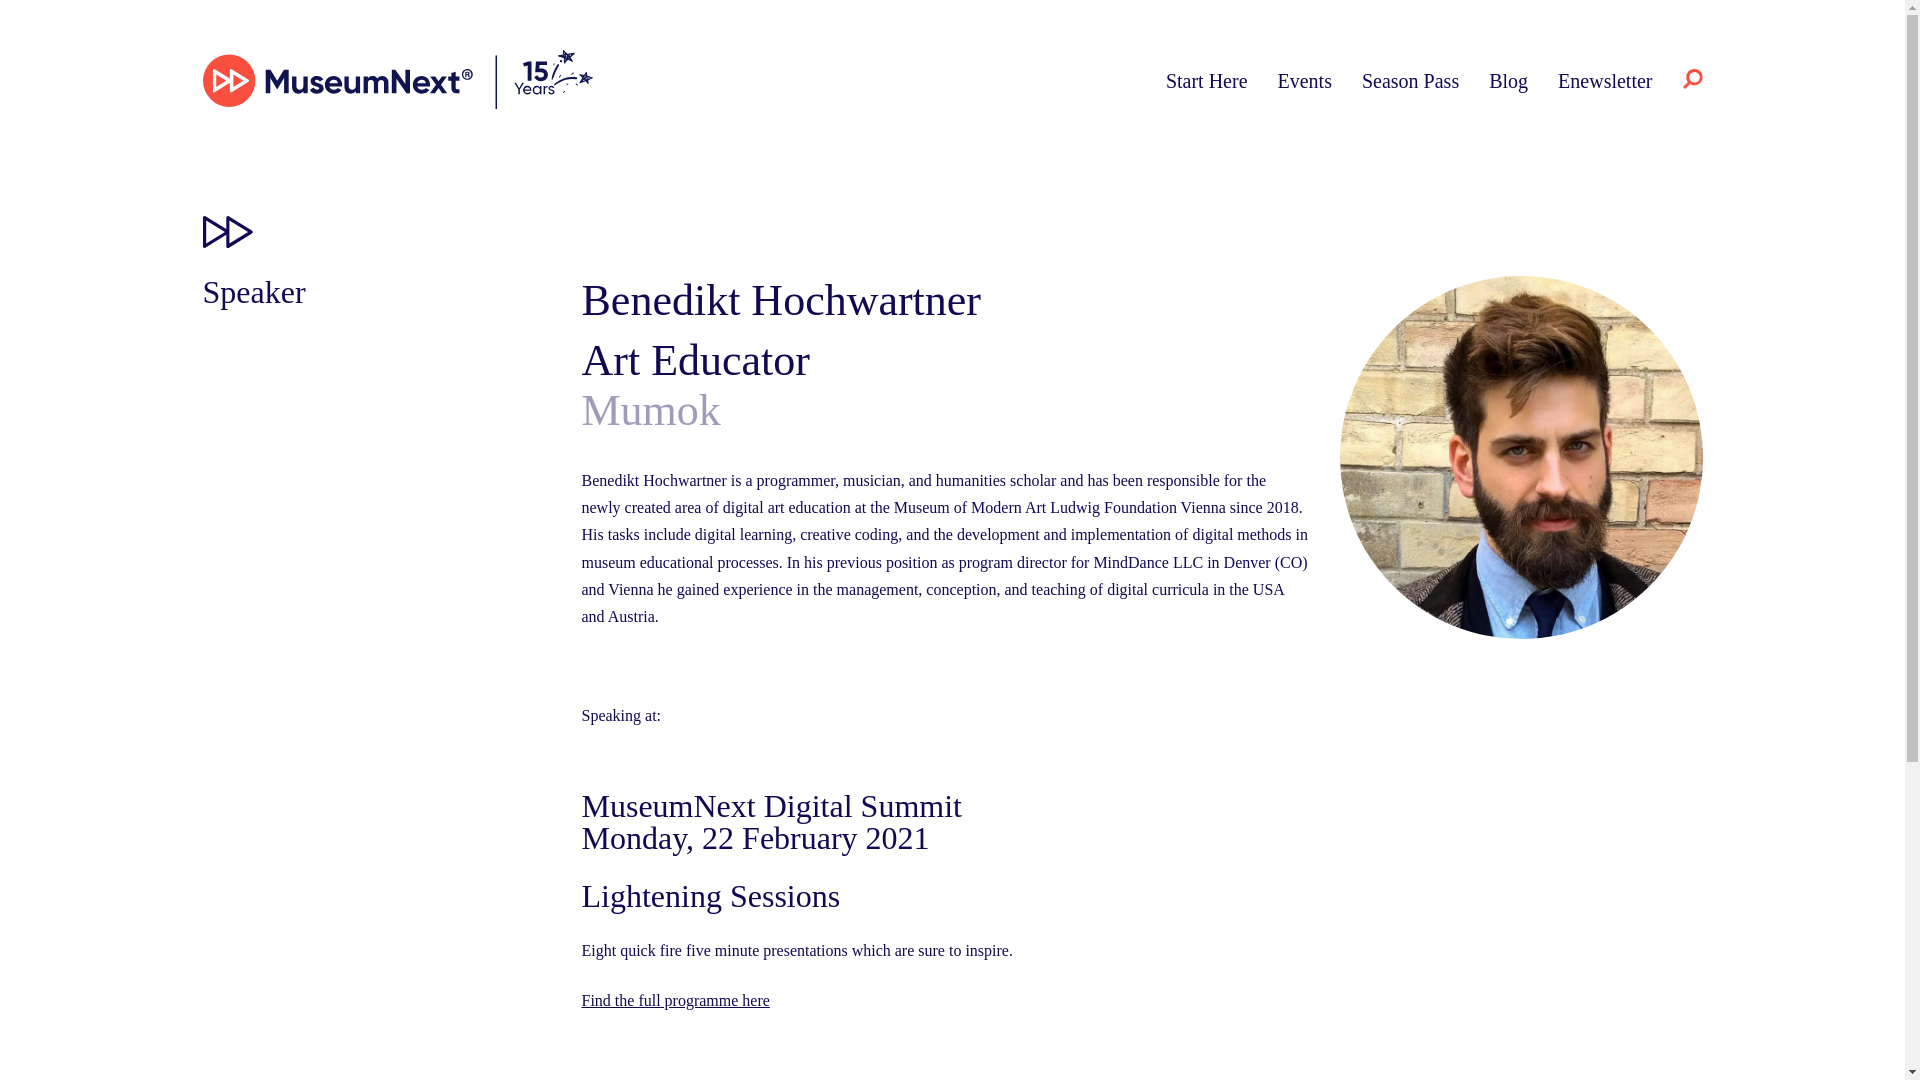  Describe the element at coordinates (1604, 80) in the screenshot. I see `Enewsletter` at that location.